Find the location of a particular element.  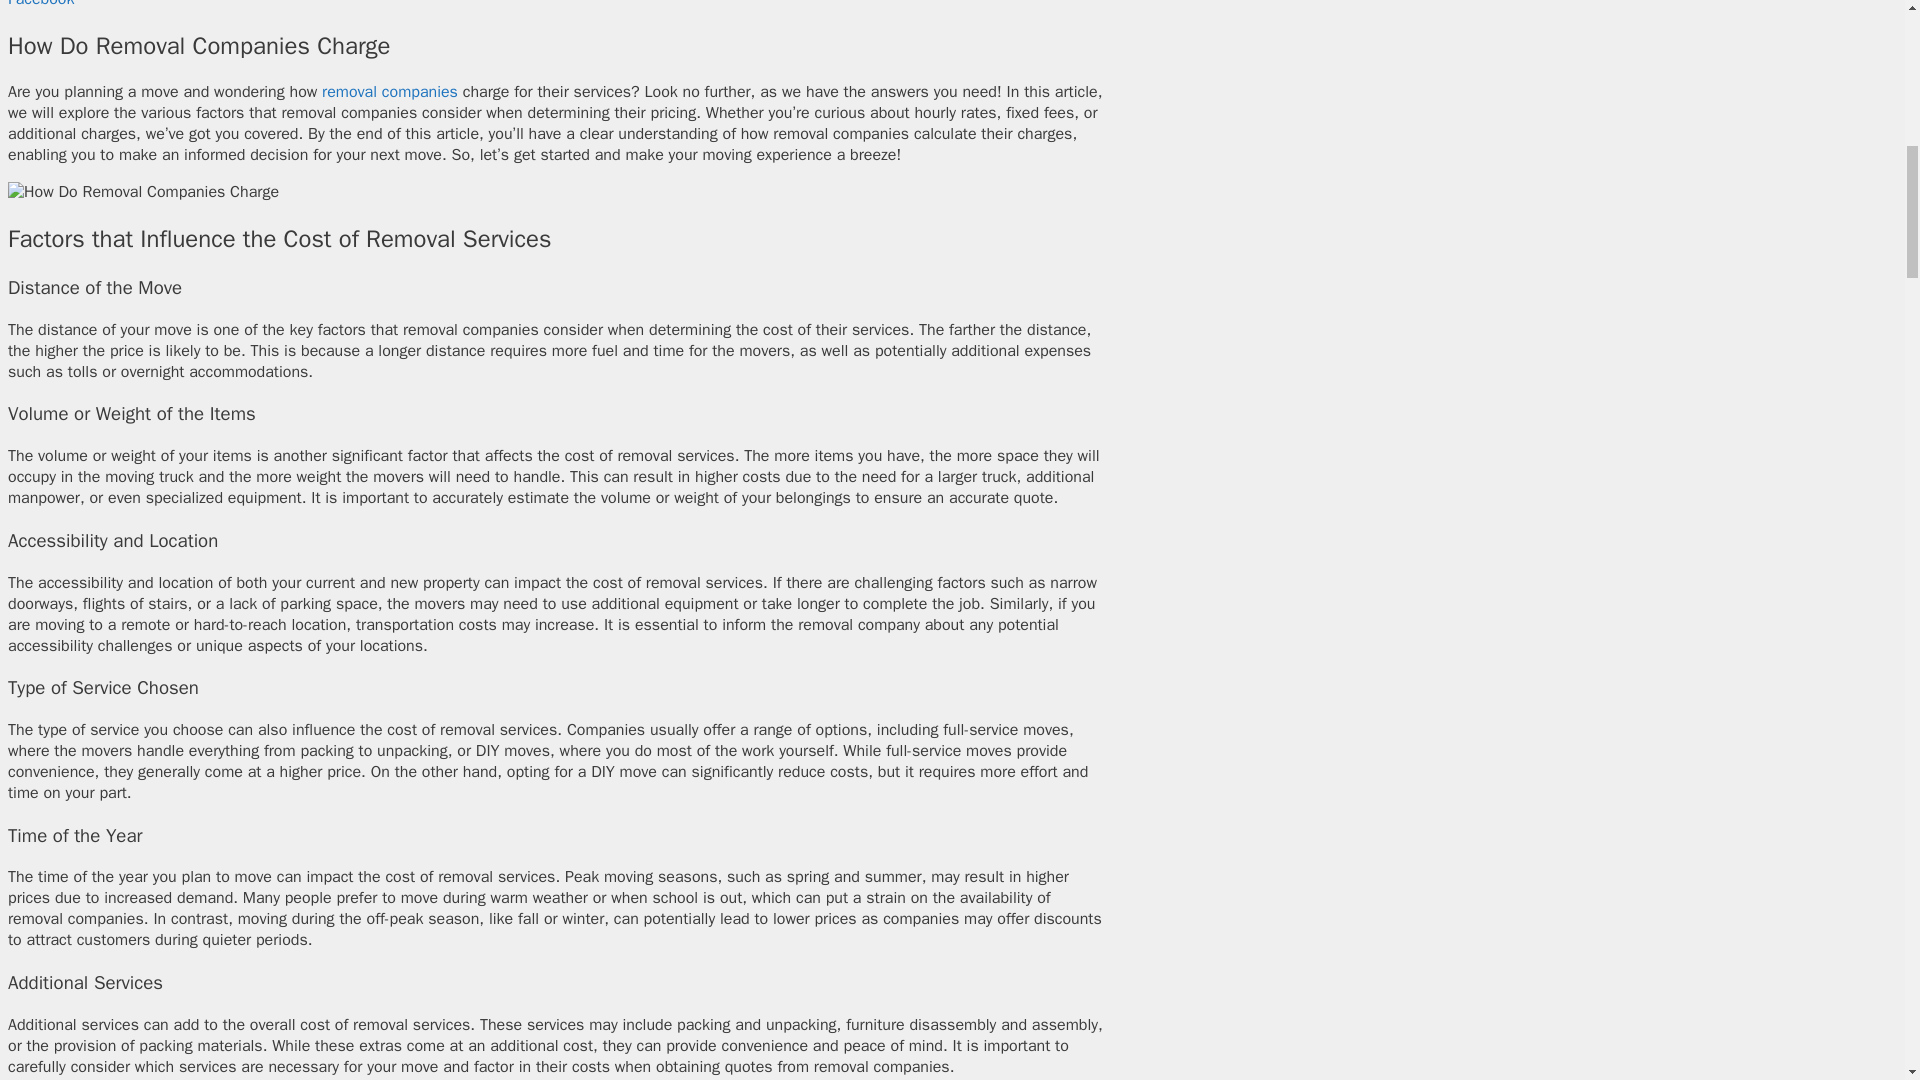

How Do Removal Companies Charge is located at coordinates (142, 192).